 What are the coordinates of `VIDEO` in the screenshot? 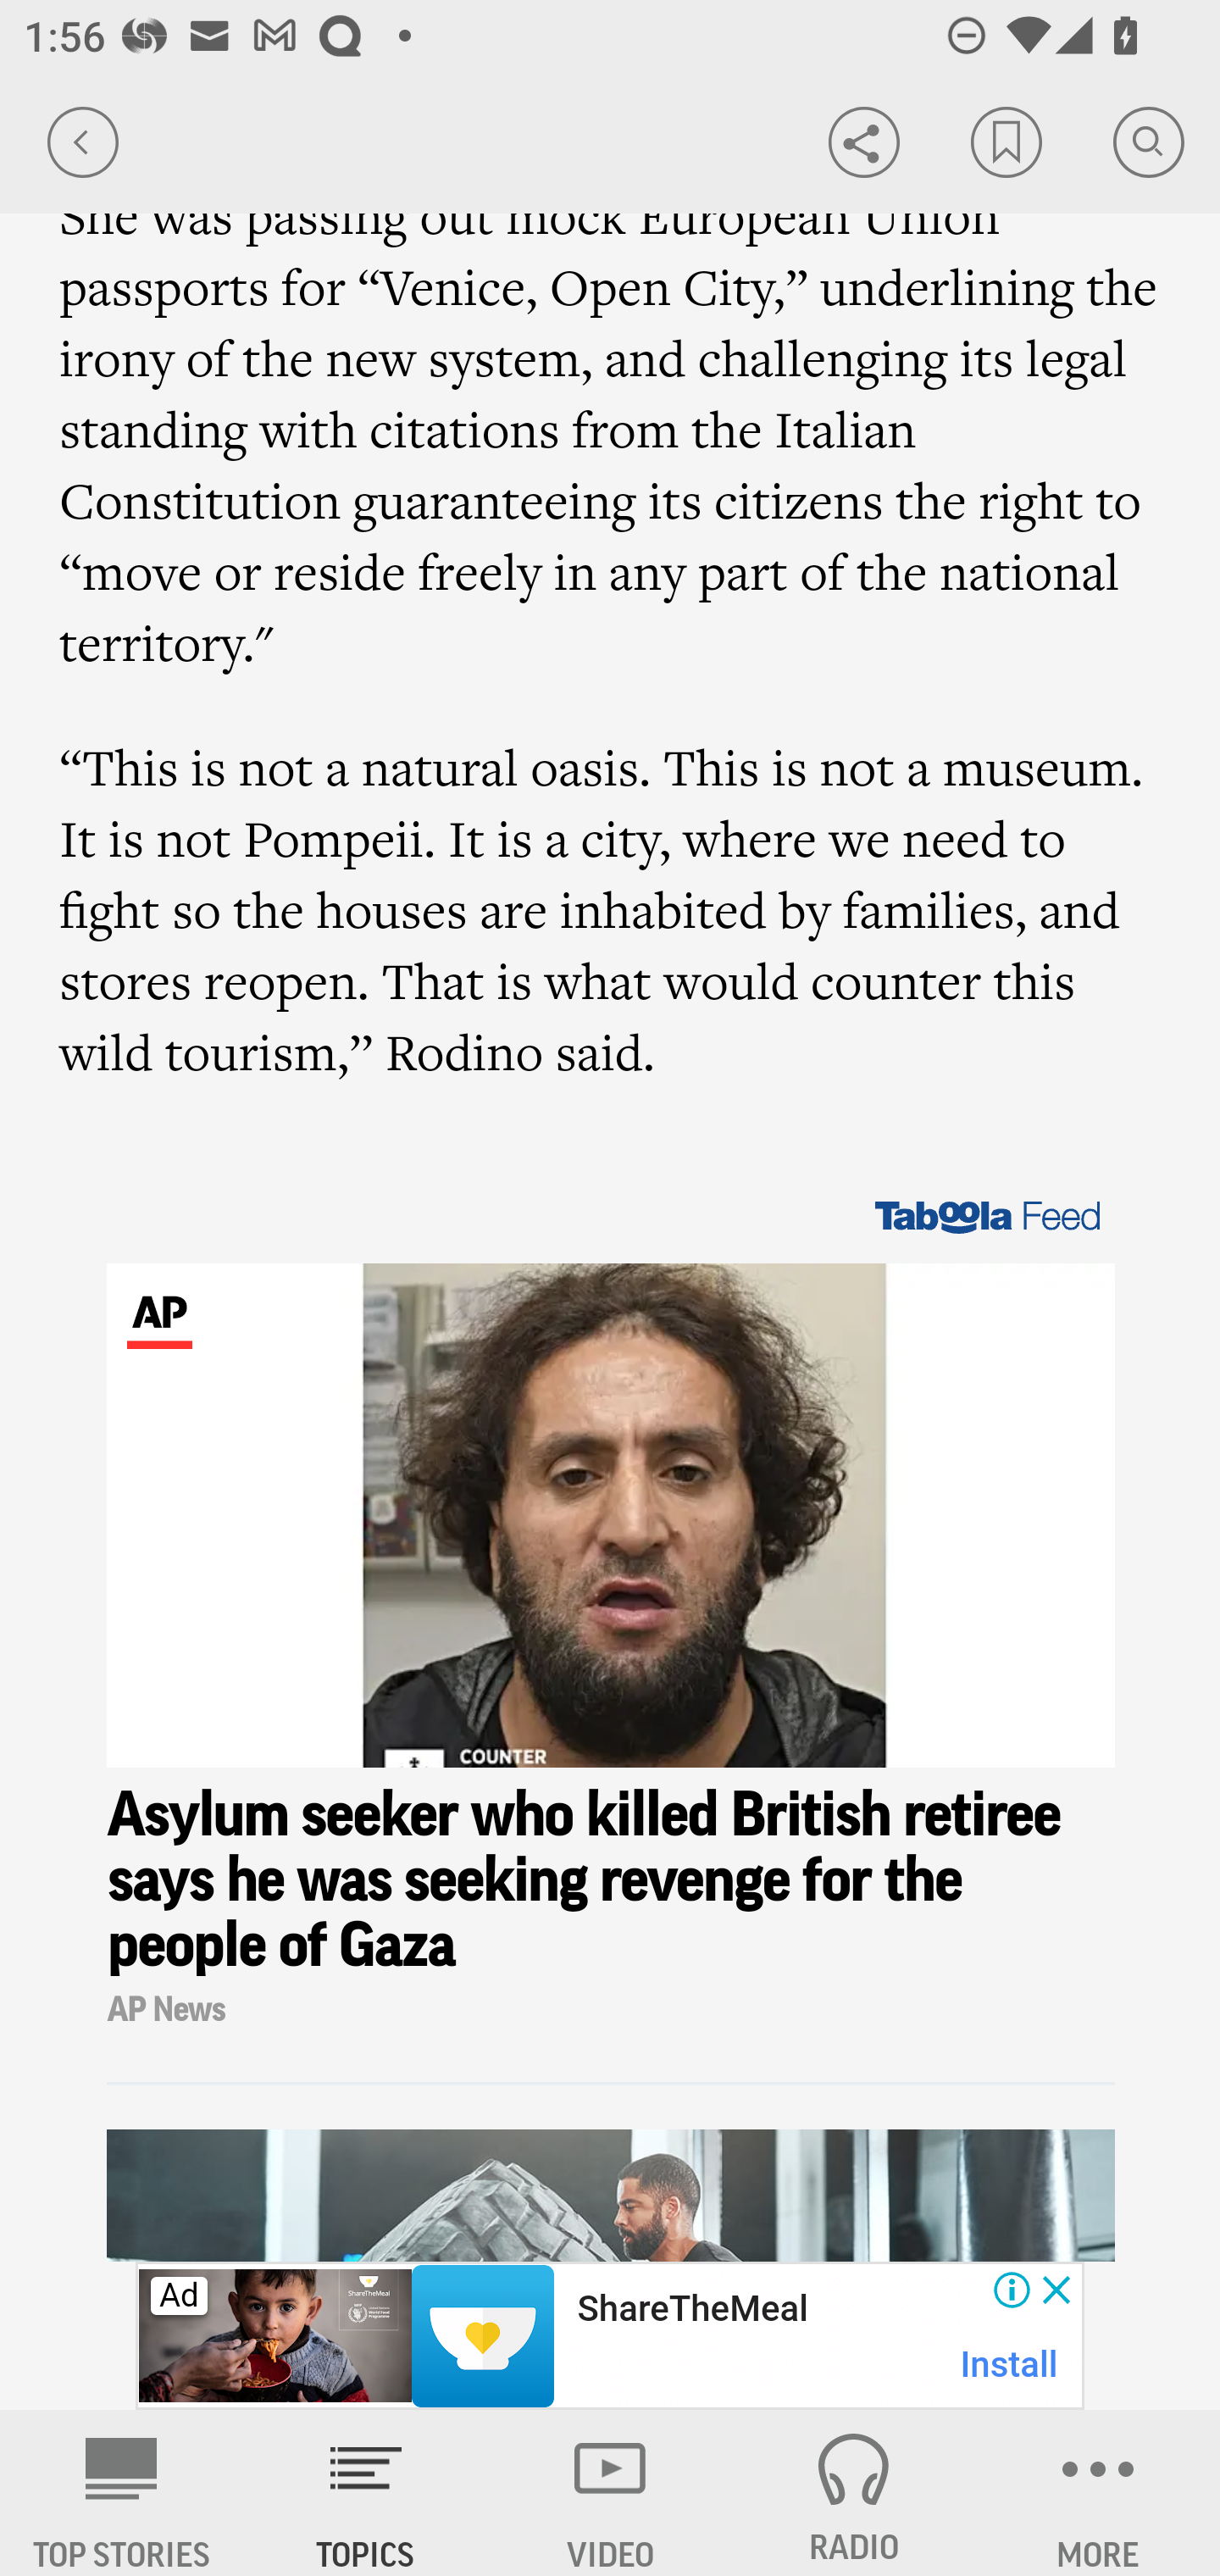 It's located at (610, 2493).